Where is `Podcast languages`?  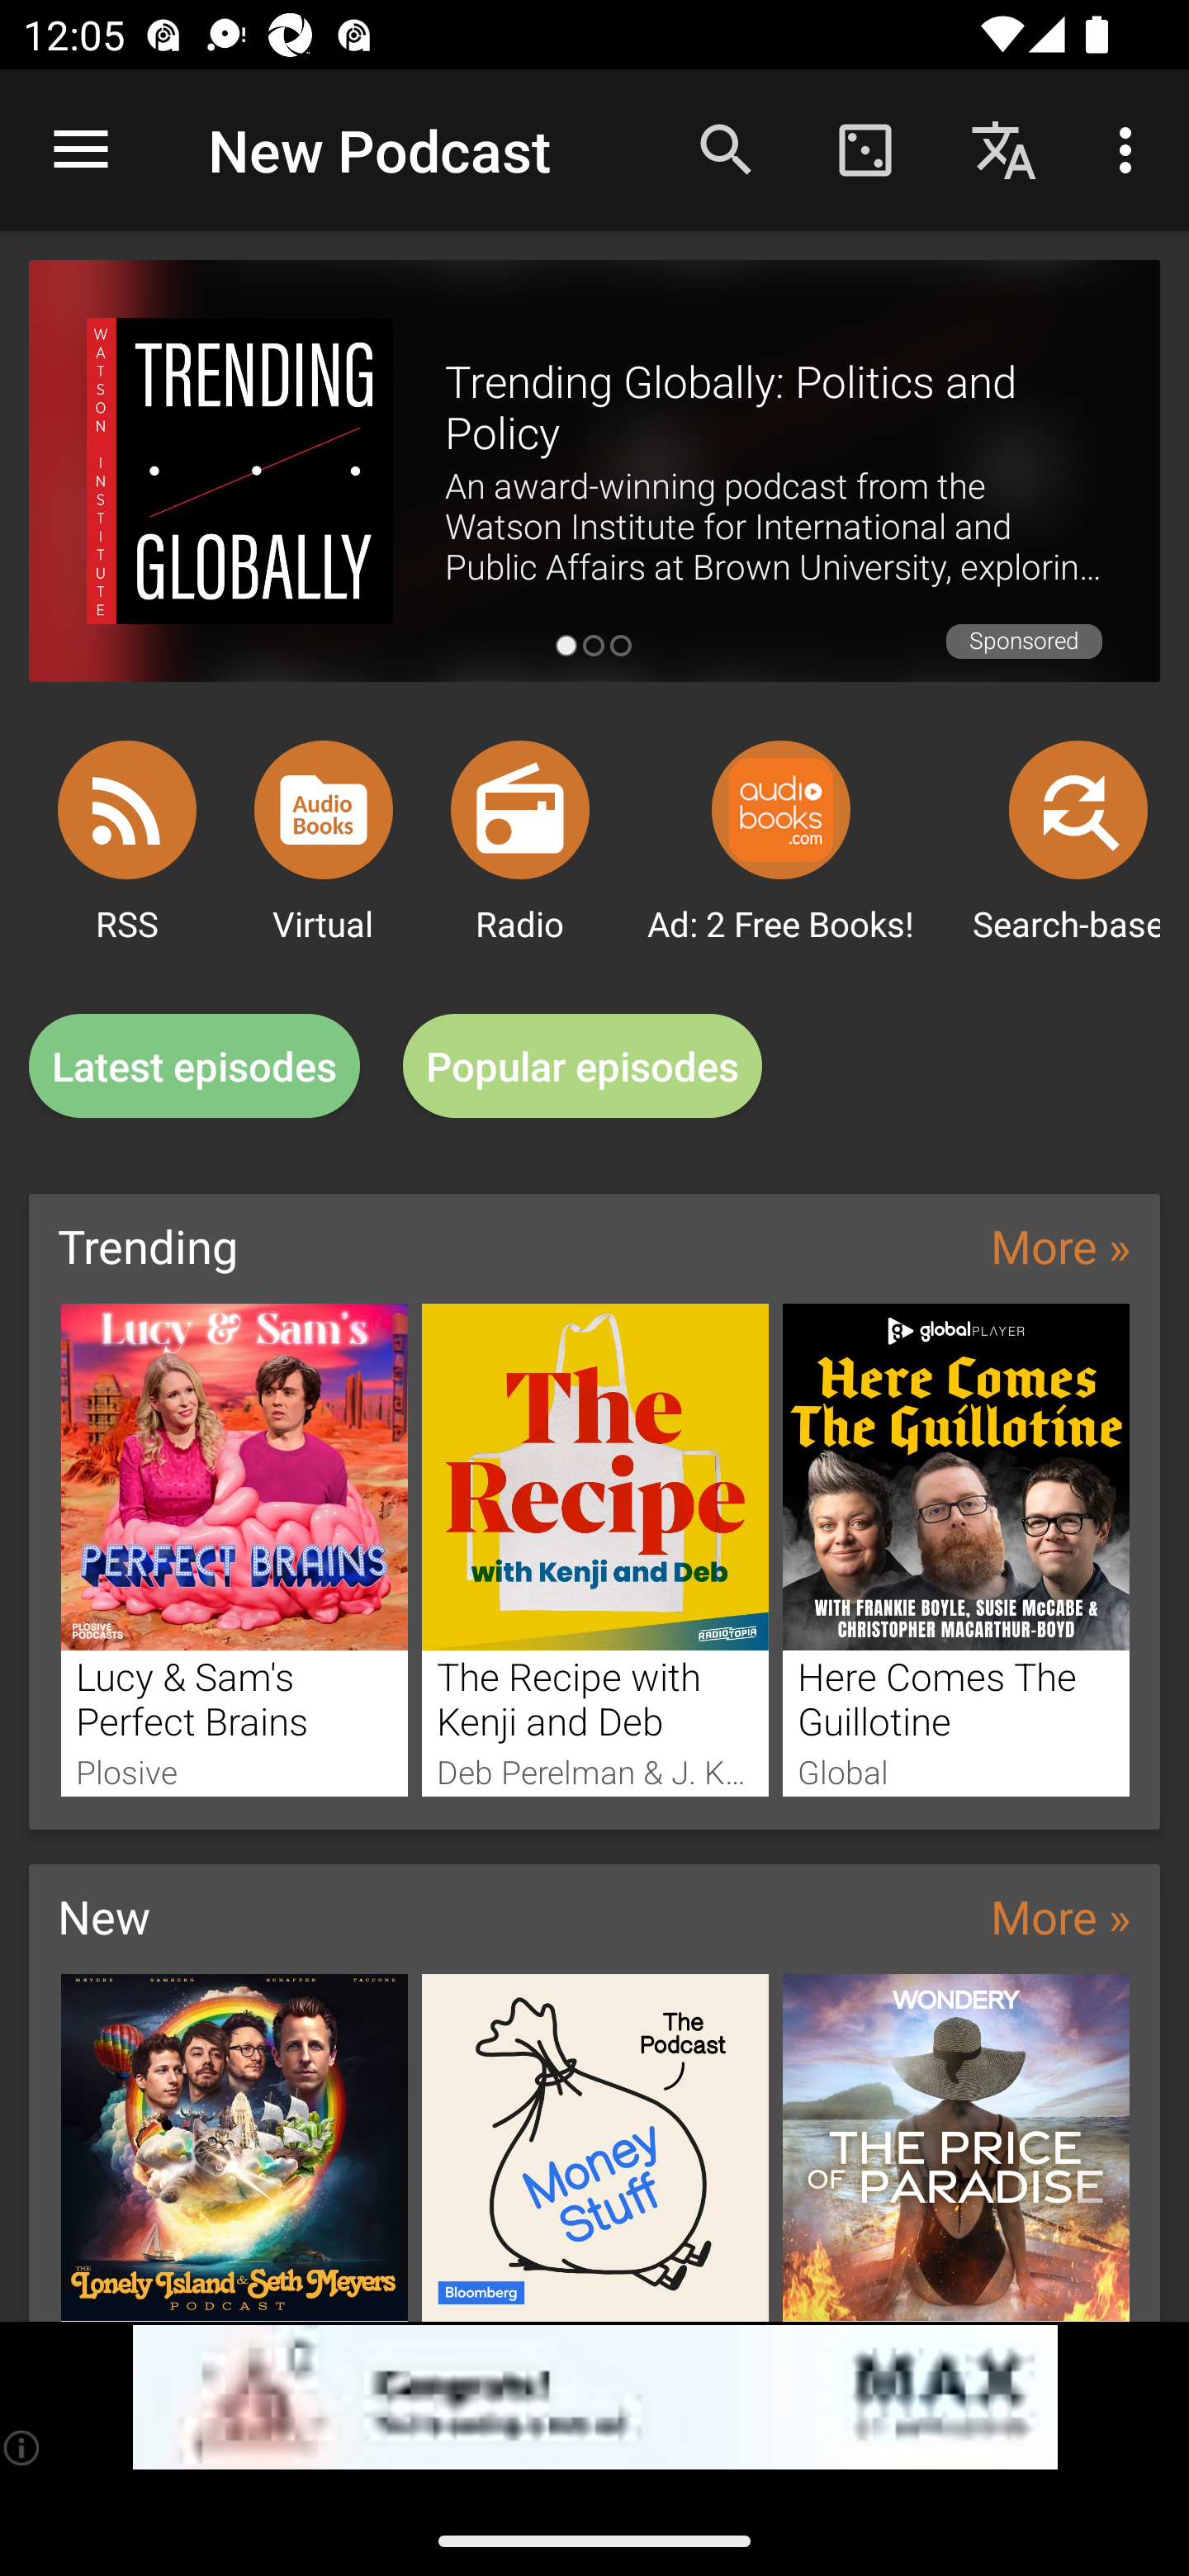 Podcast languages is located at coordinates (1004, 149).